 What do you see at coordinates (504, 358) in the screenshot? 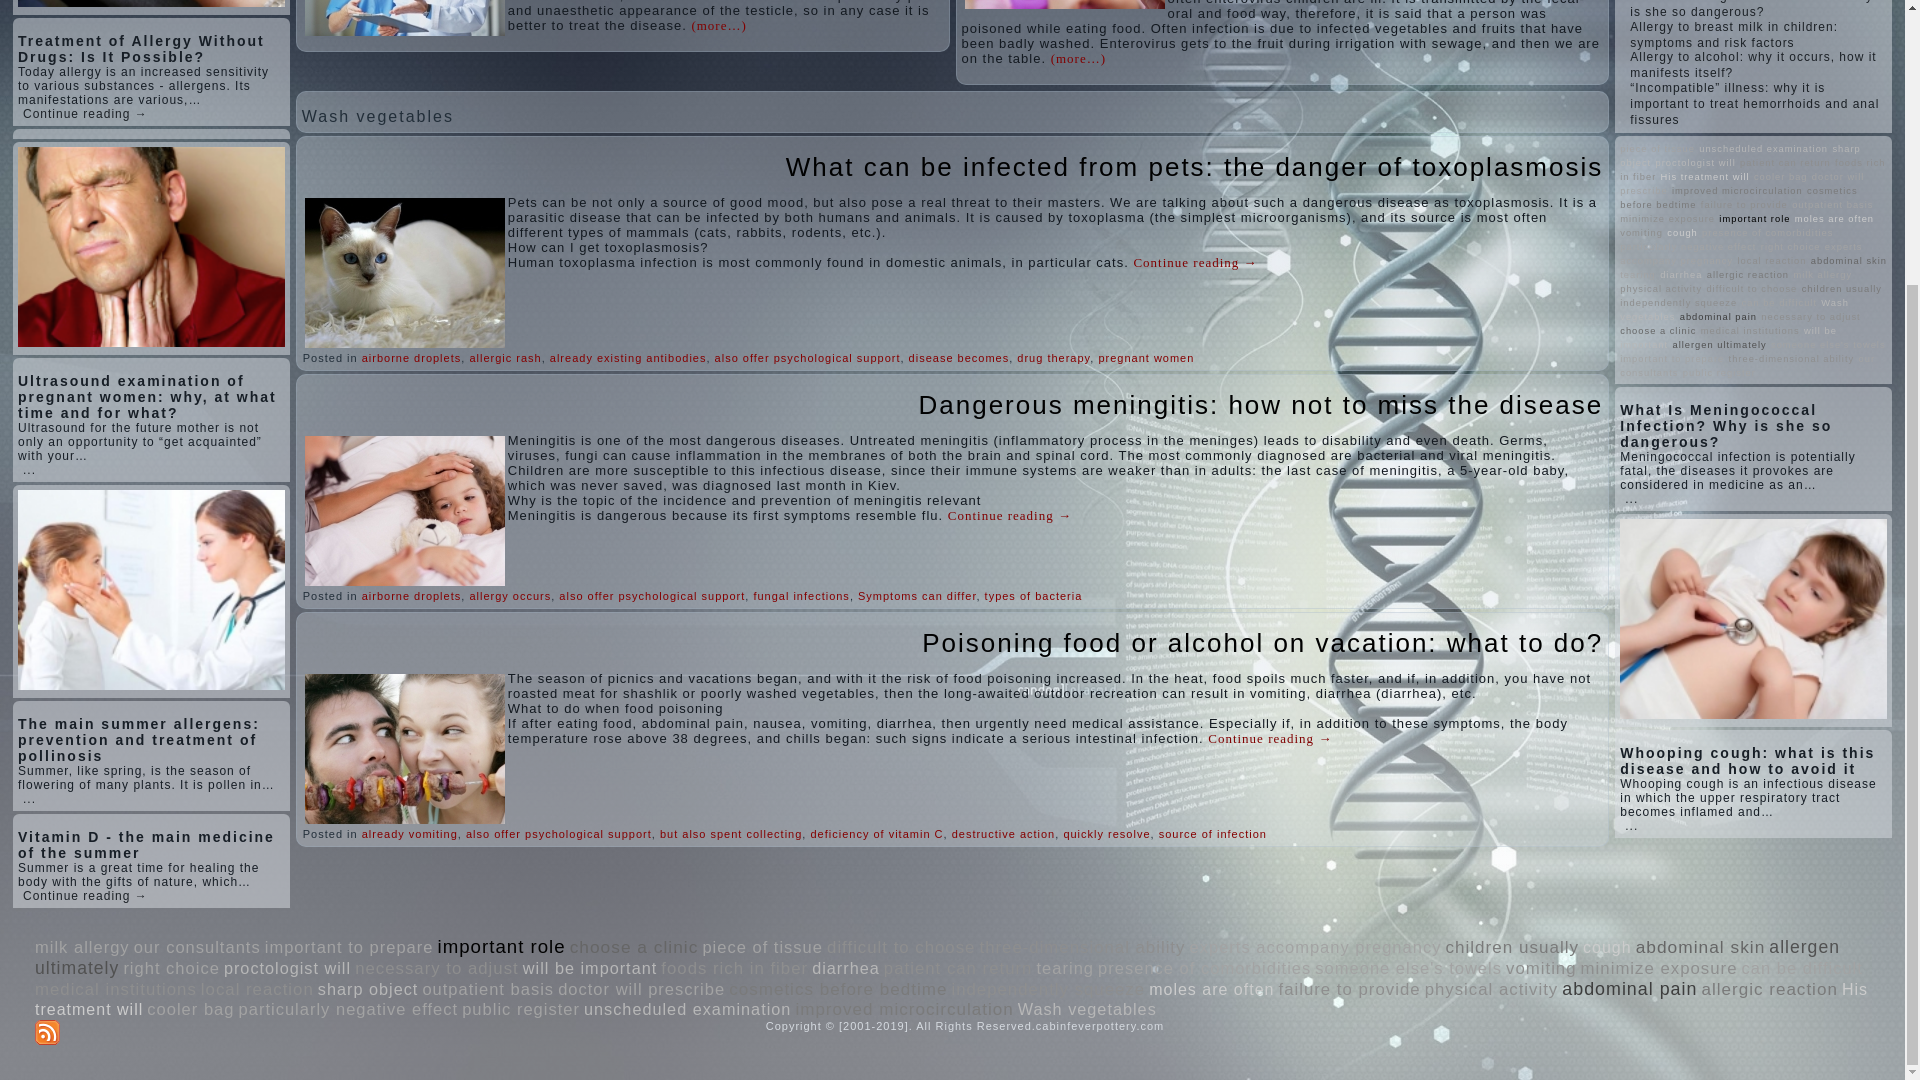
I see `allergic rash` at bounding box center [504, 358].